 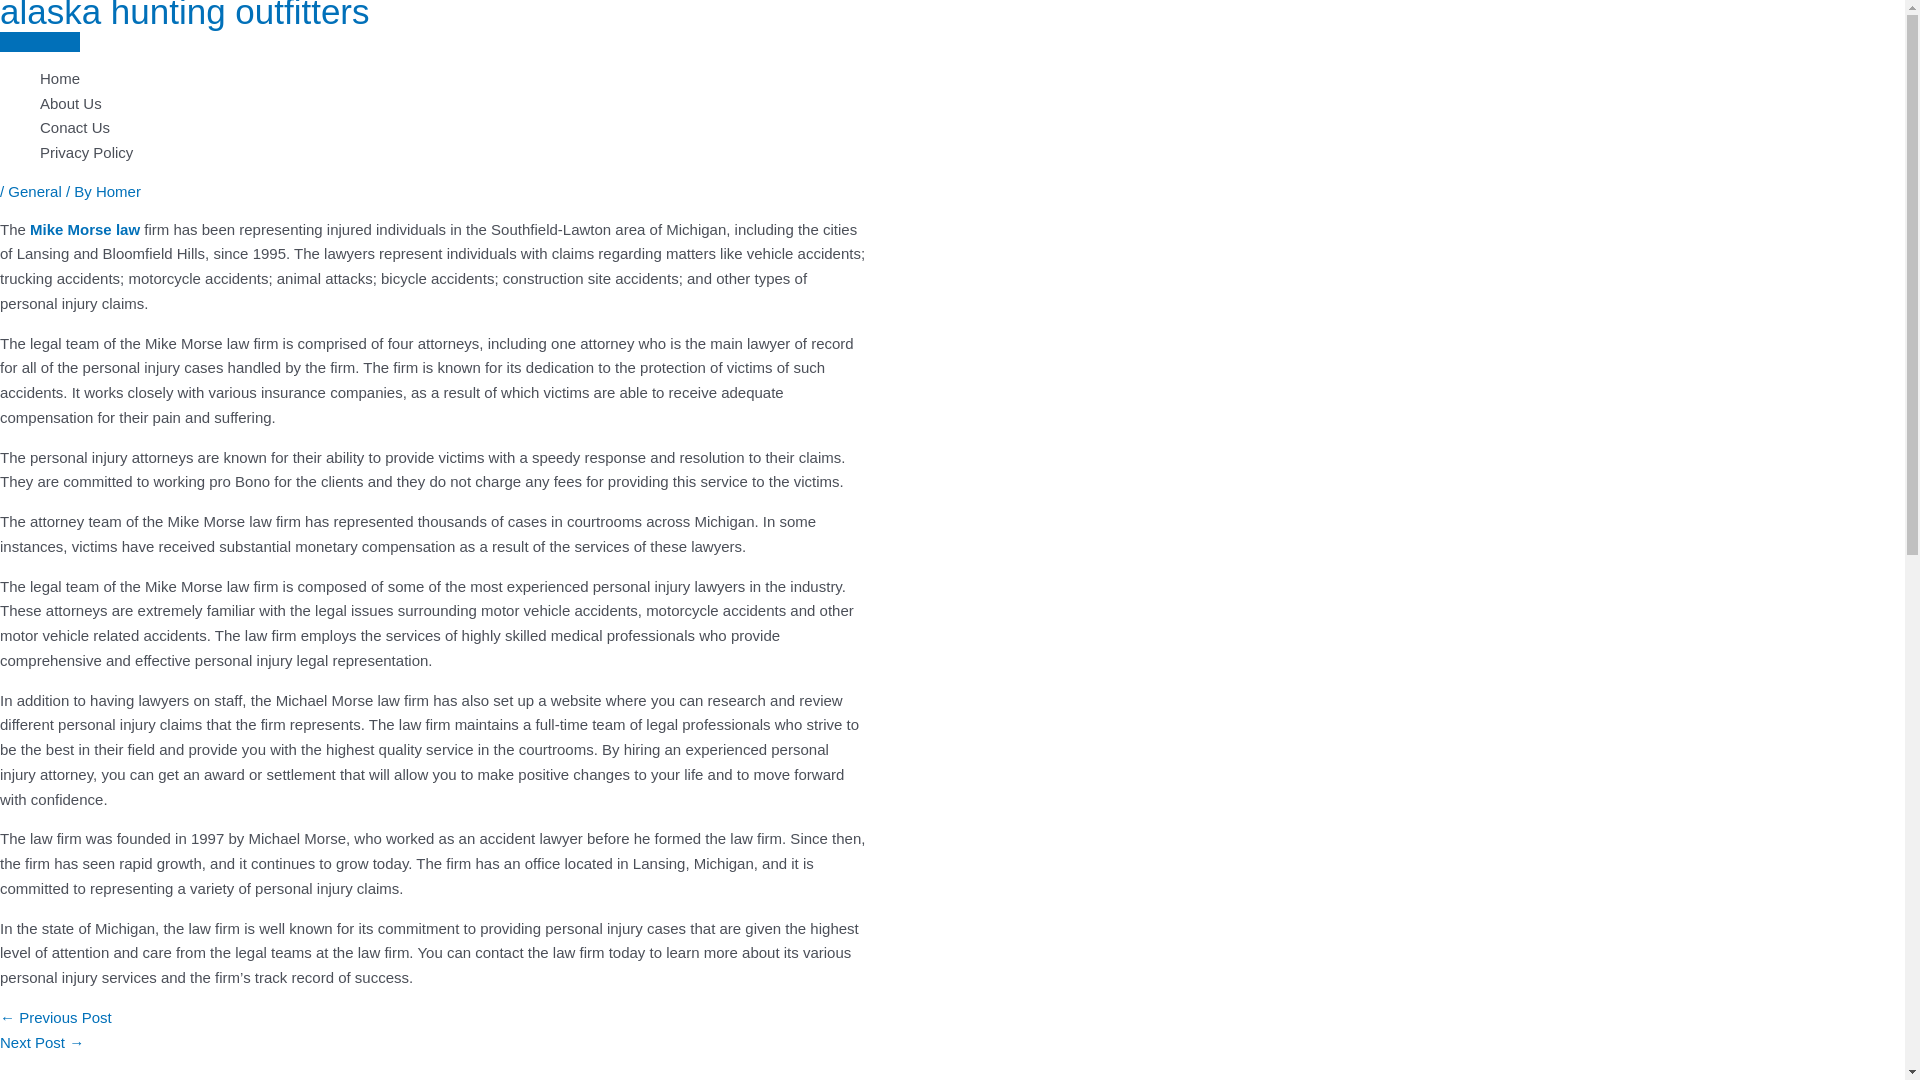 What do you see at coordinates (34, 190) in the screenshot?
I see `General` at bounding box center [34, 190].